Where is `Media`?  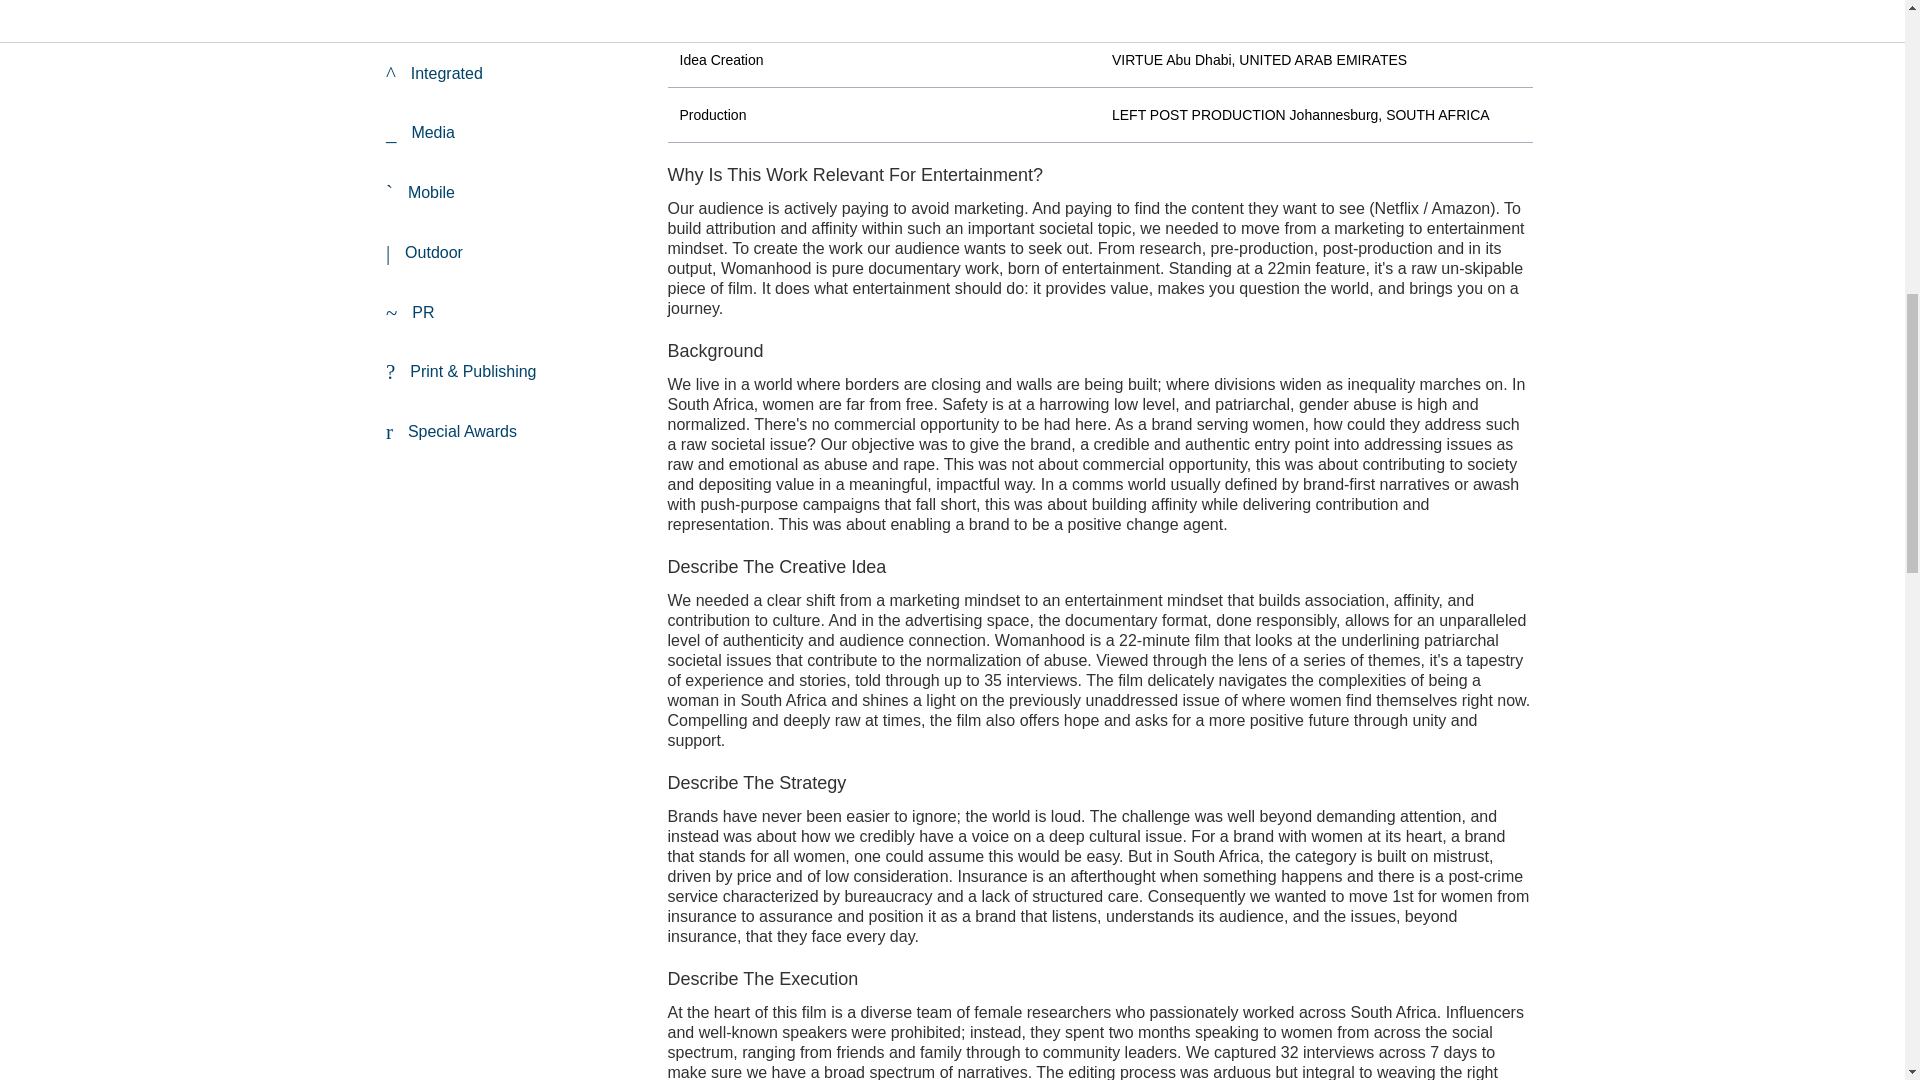 Media is located at coordinates (510, 133).